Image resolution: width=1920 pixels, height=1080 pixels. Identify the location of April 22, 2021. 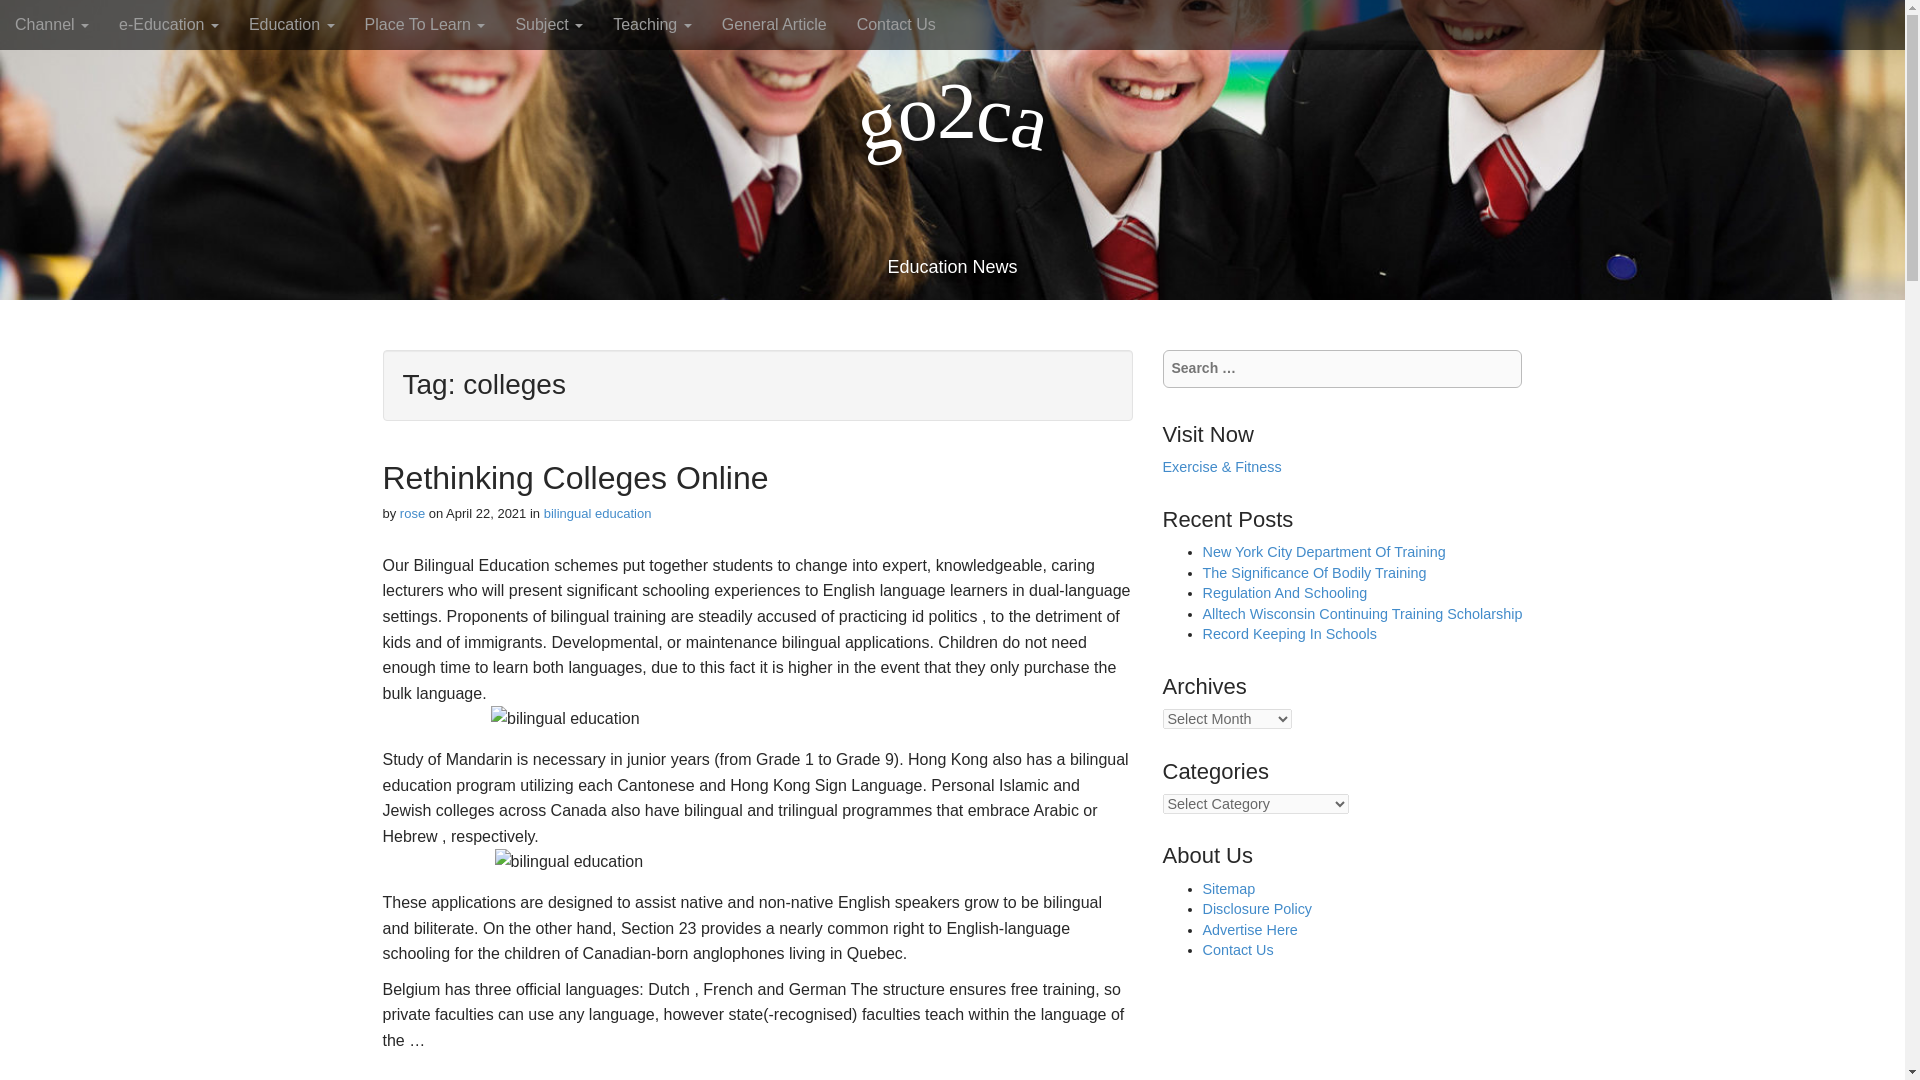
(486, 513).